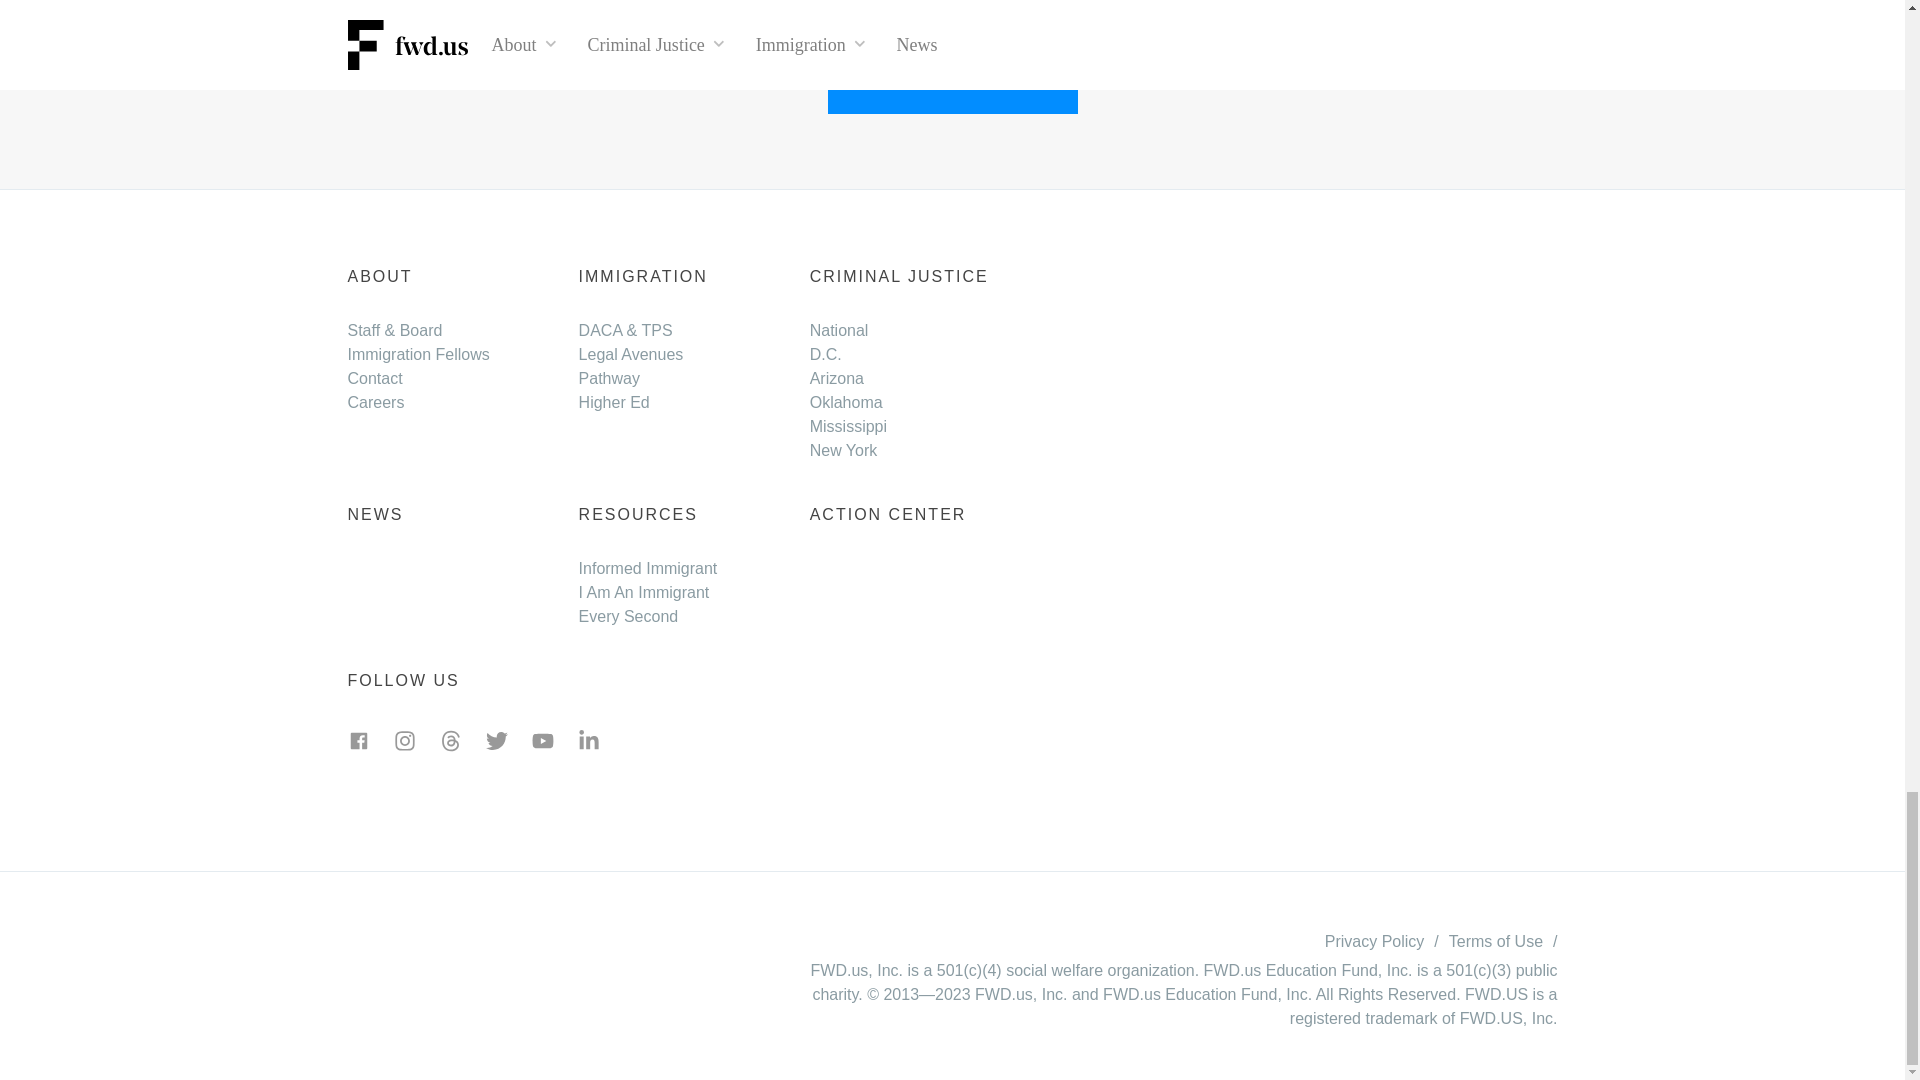 The image size is (1920, 1080). Describe the element at coordinates (952, 86) in the screenshot. I see `SEE ALL THE NEWS` at that location.